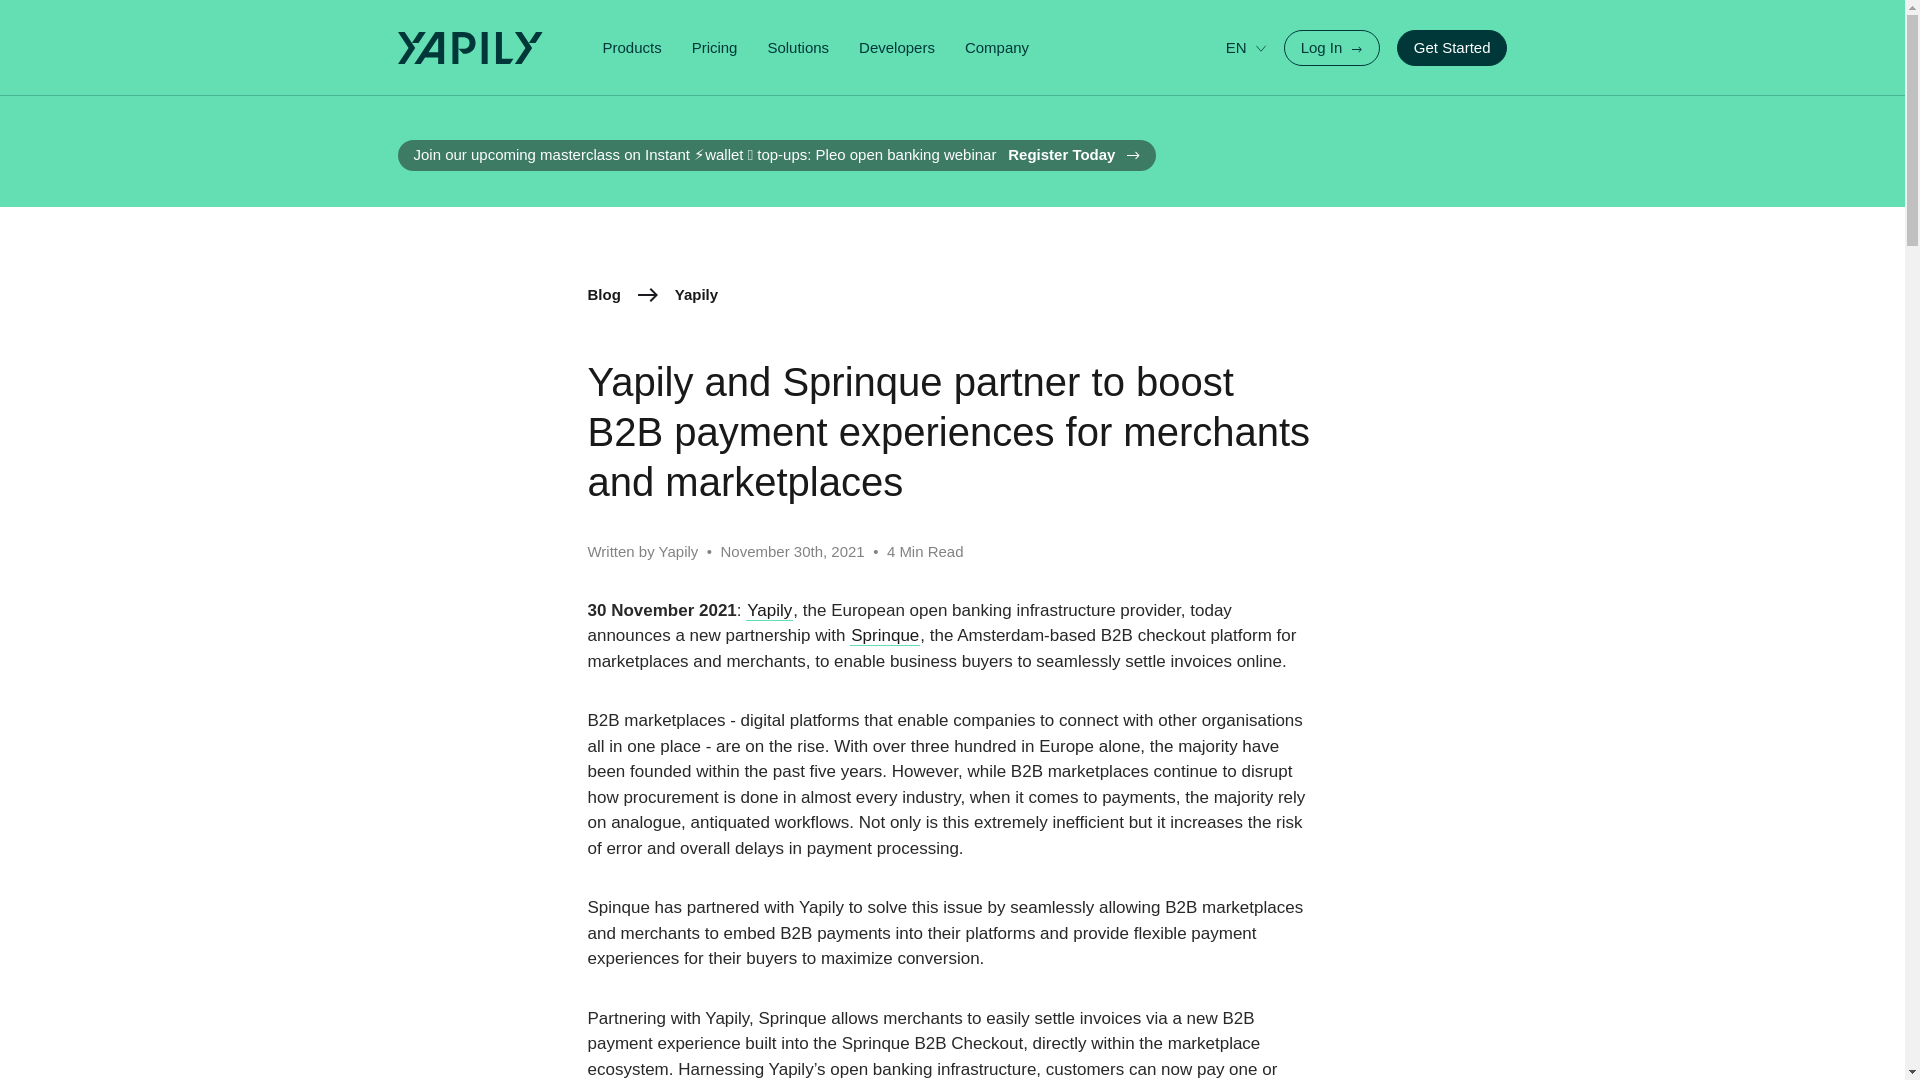 This screenshot has height=1080, width=1920. Describe the element at coordinates (1452, 48) in the screenshot. I see `Get Started` at that location.